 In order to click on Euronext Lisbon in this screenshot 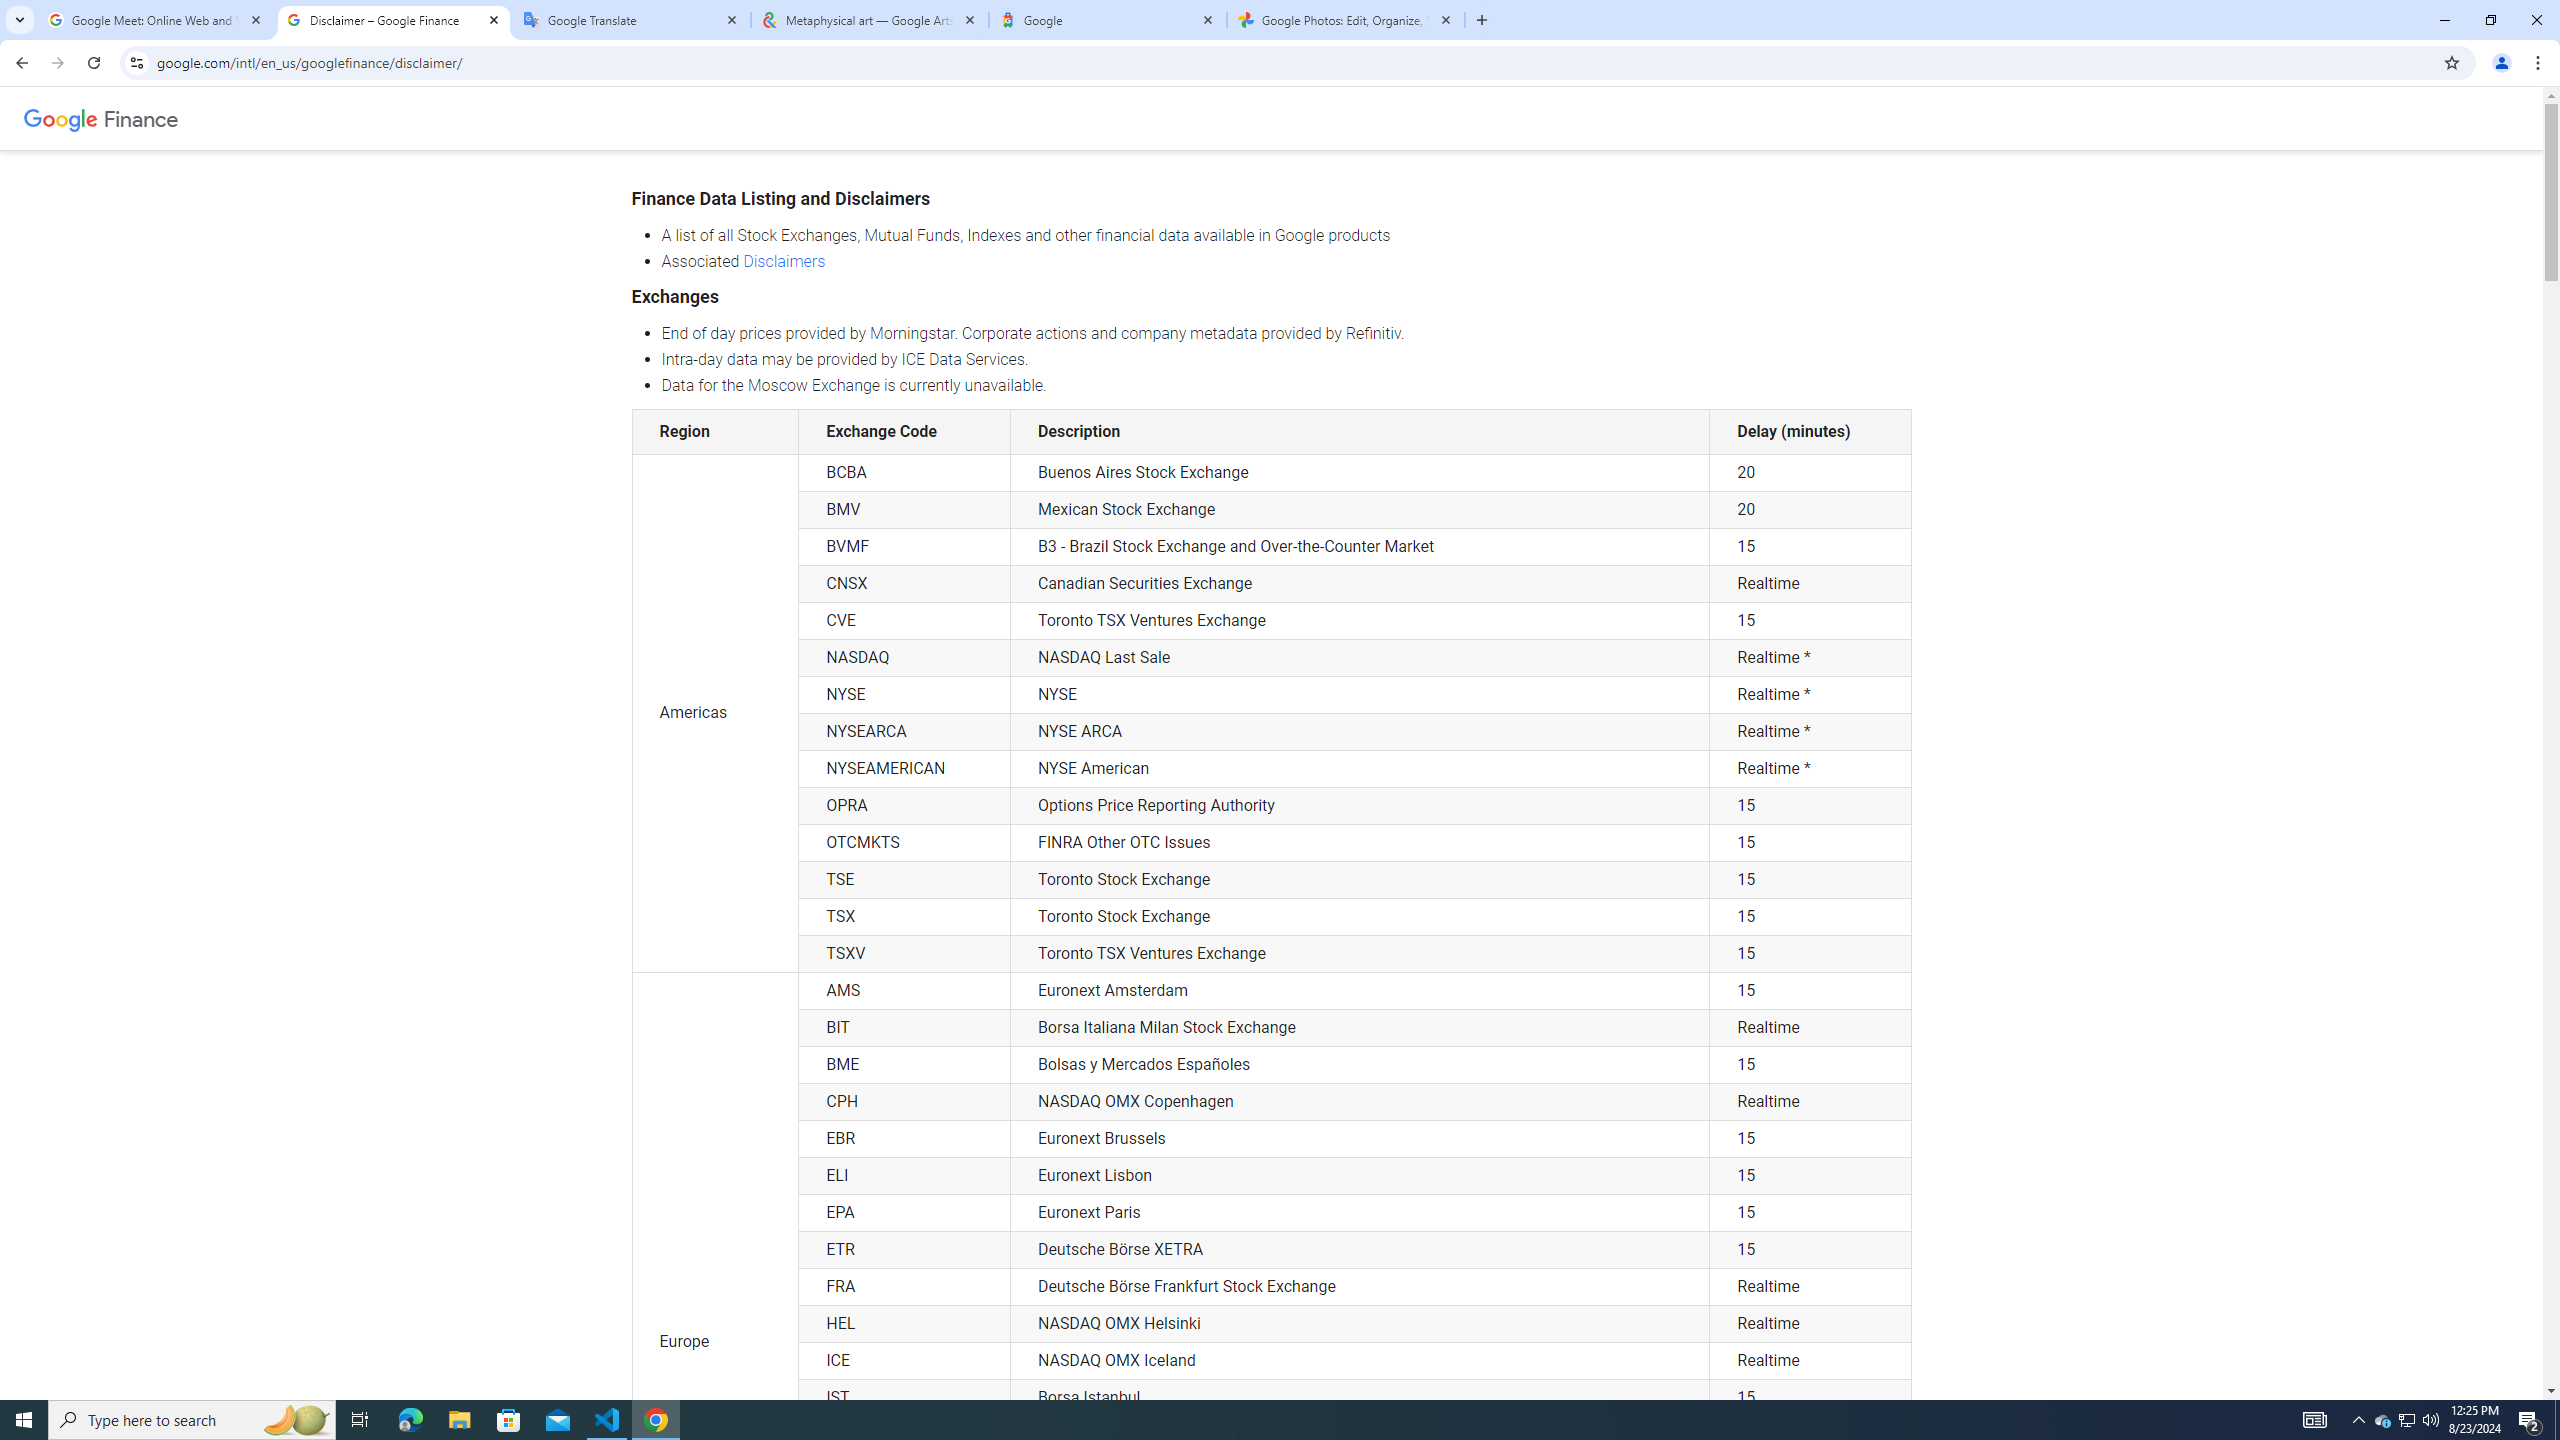, I will do `click(1360, 1176)`.